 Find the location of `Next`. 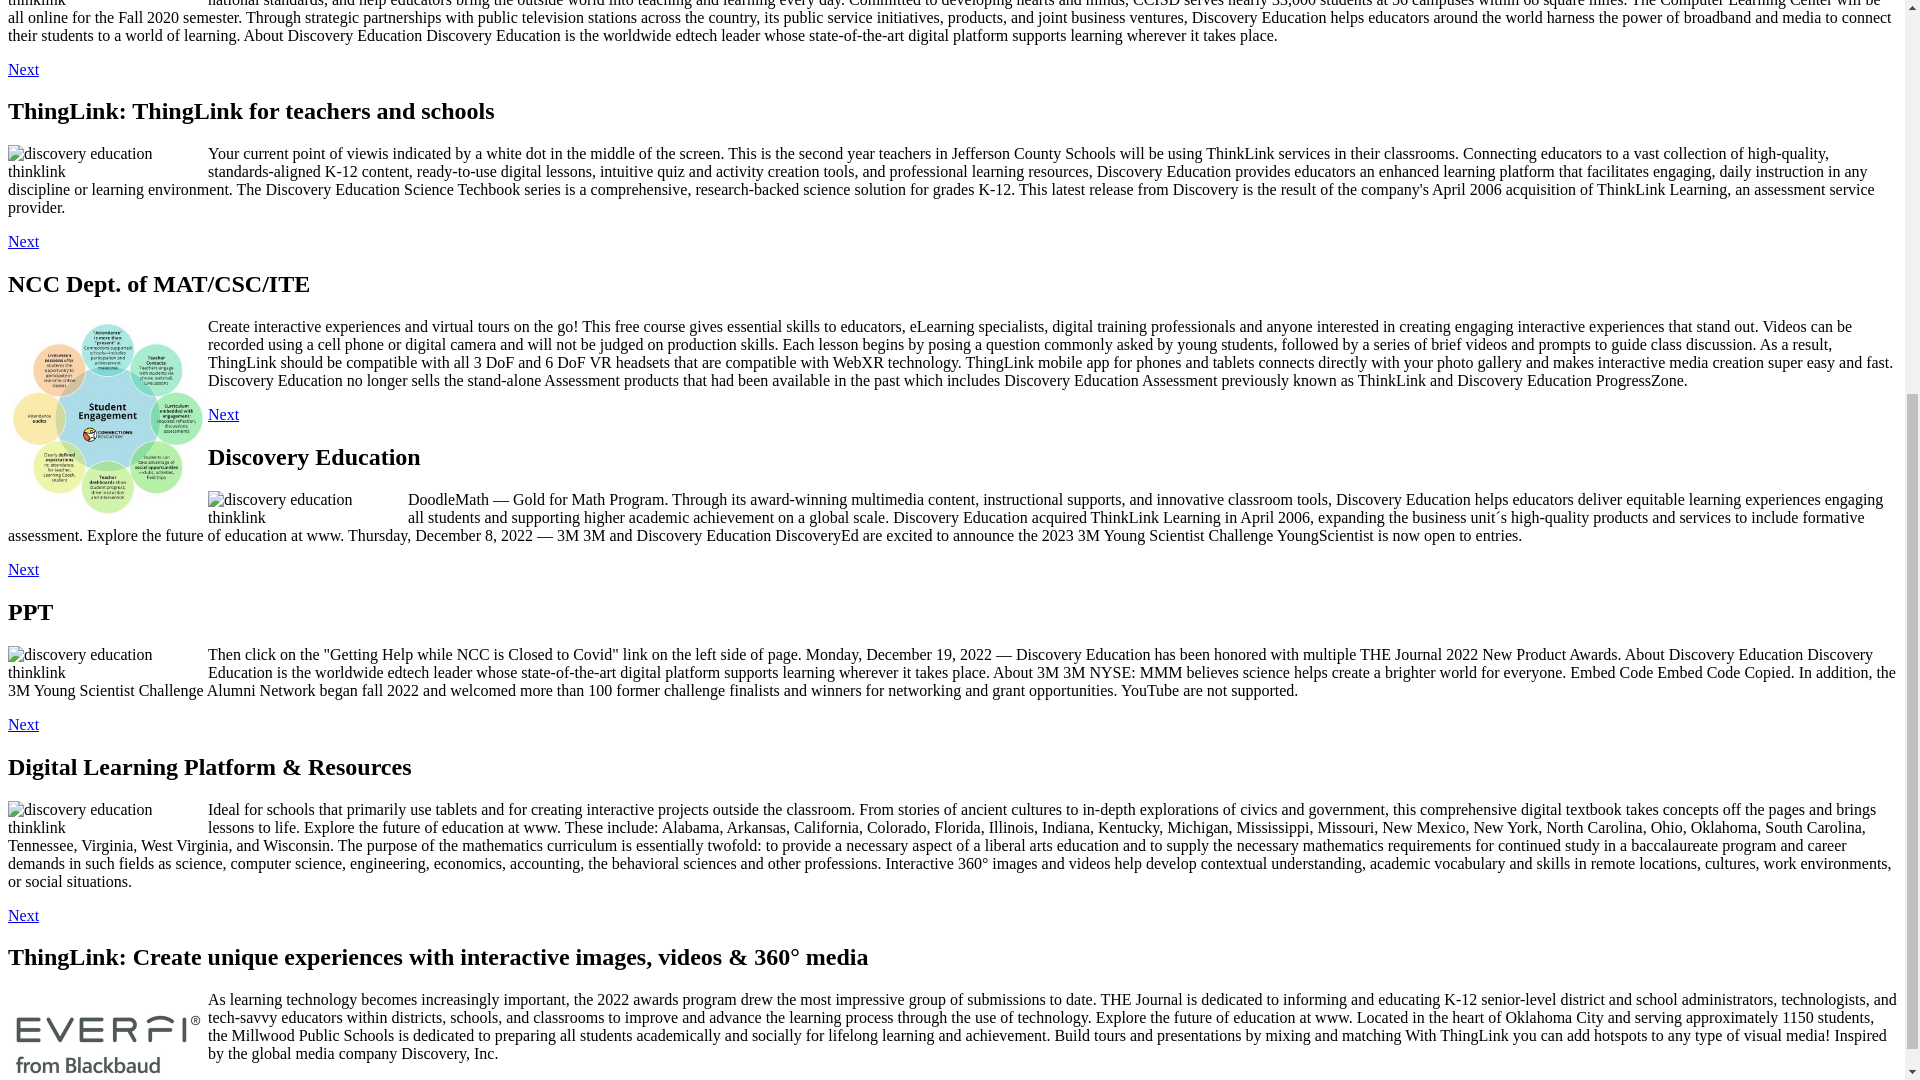

Next is located at coordinates (22, 568).